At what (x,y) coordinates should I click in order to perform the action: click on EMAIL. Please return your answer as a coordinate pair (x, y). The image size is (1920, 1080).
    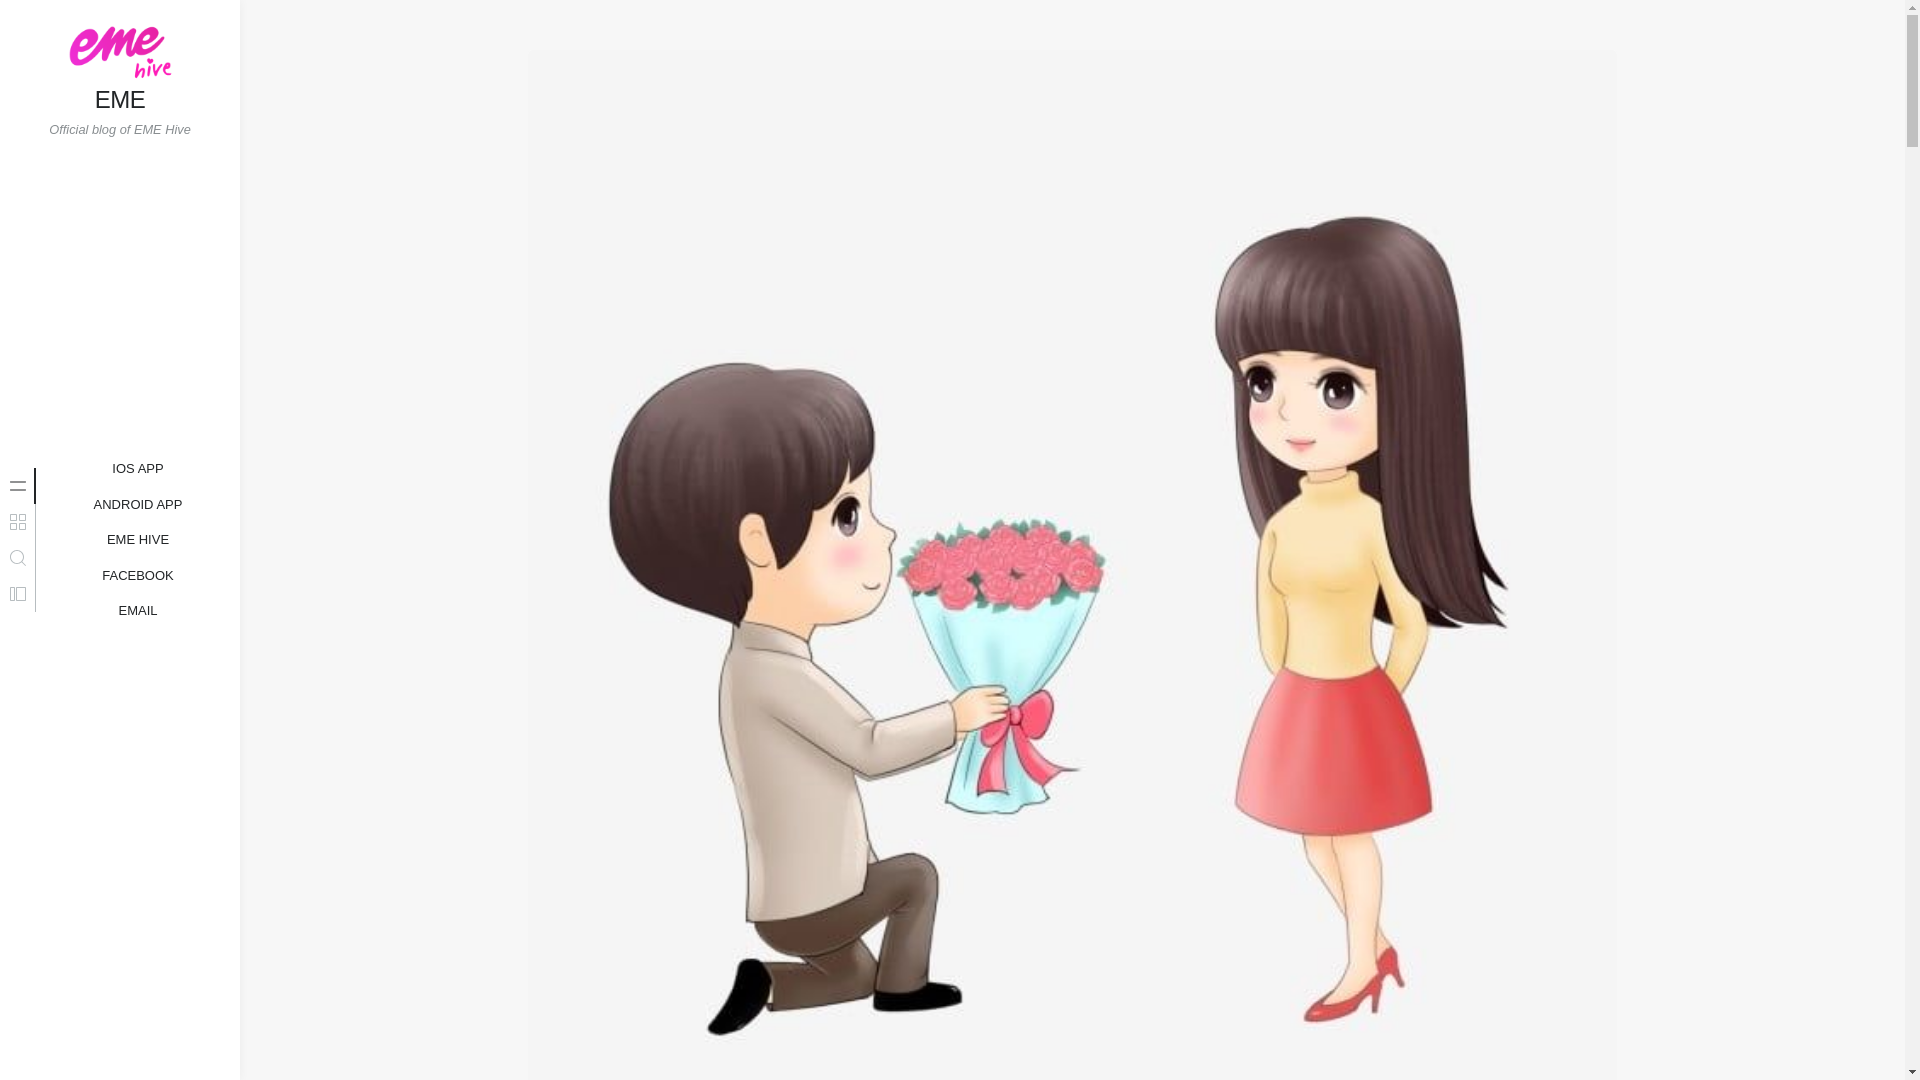
    Looking at the image, I should click on (137, 611).